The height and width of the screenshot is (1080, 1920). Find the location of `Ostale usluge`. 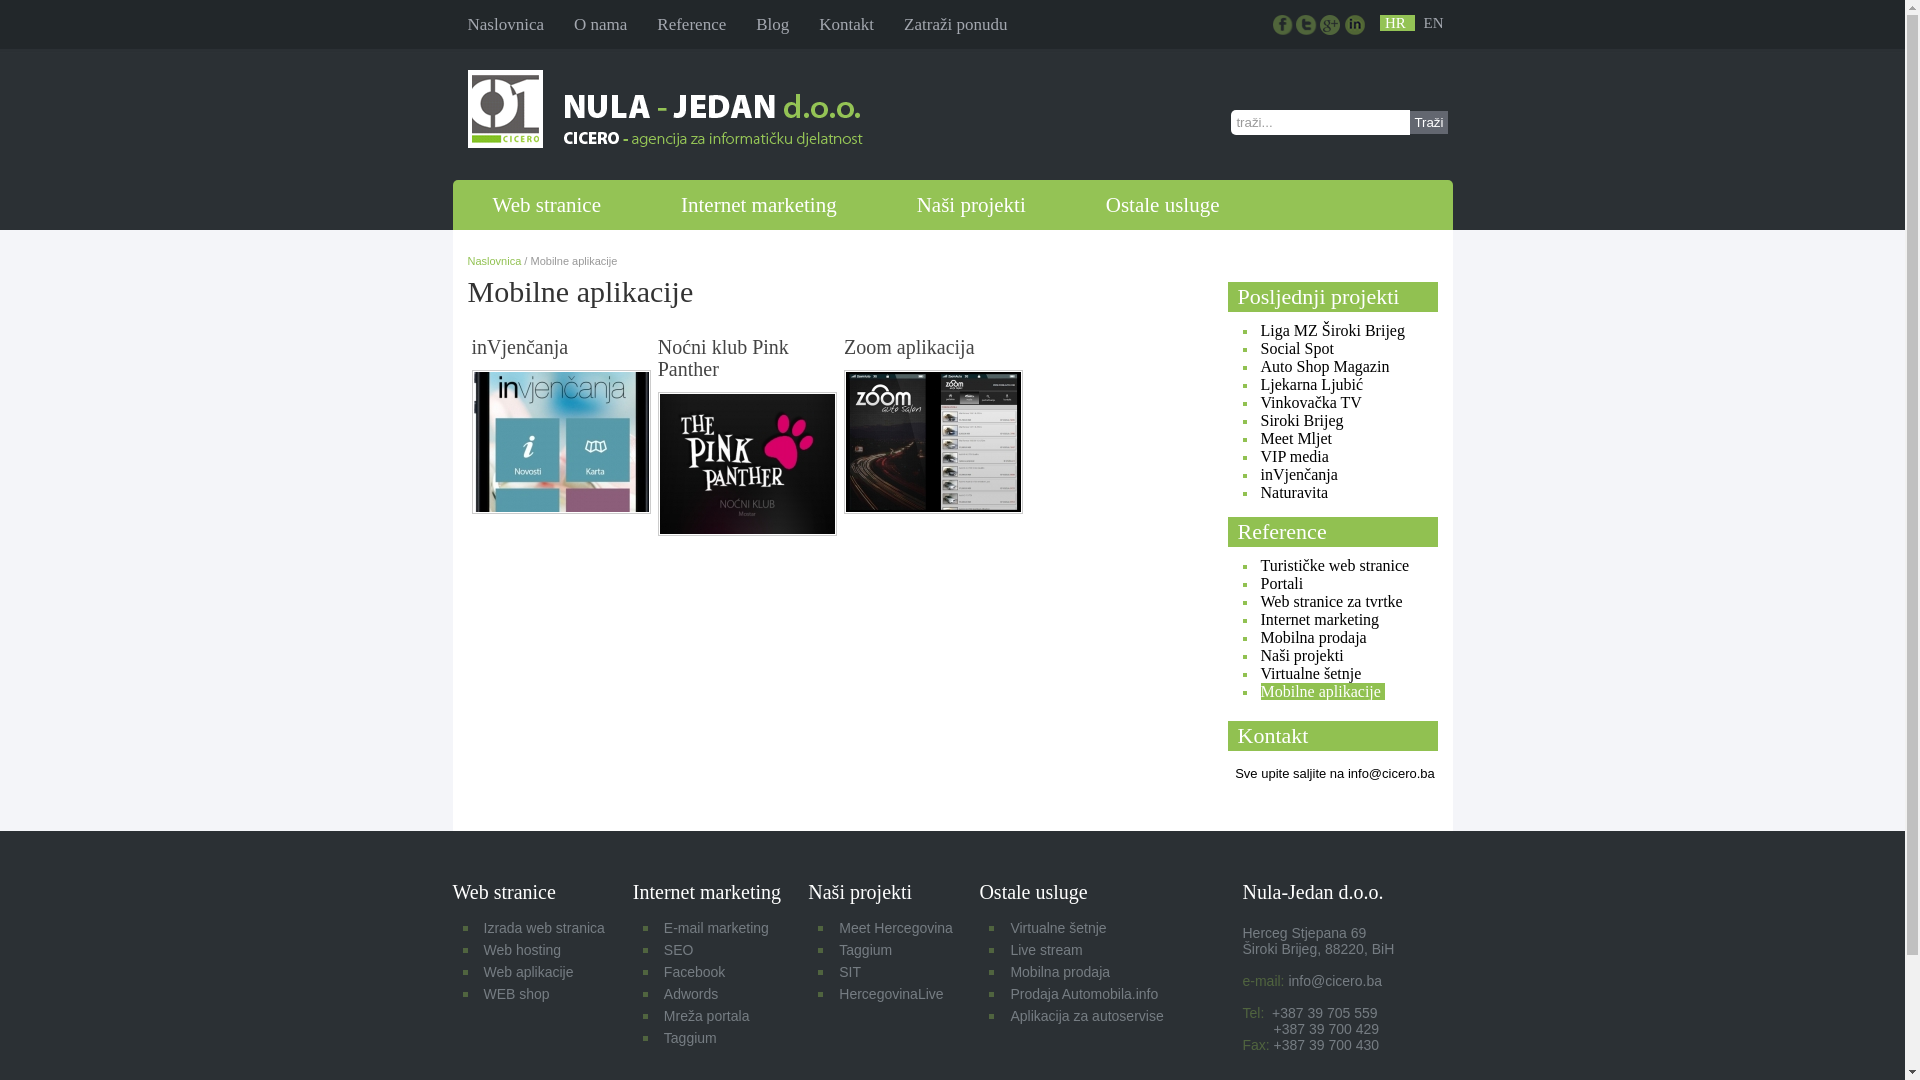

Ostale usluge is located at coordinates (1163, 204).